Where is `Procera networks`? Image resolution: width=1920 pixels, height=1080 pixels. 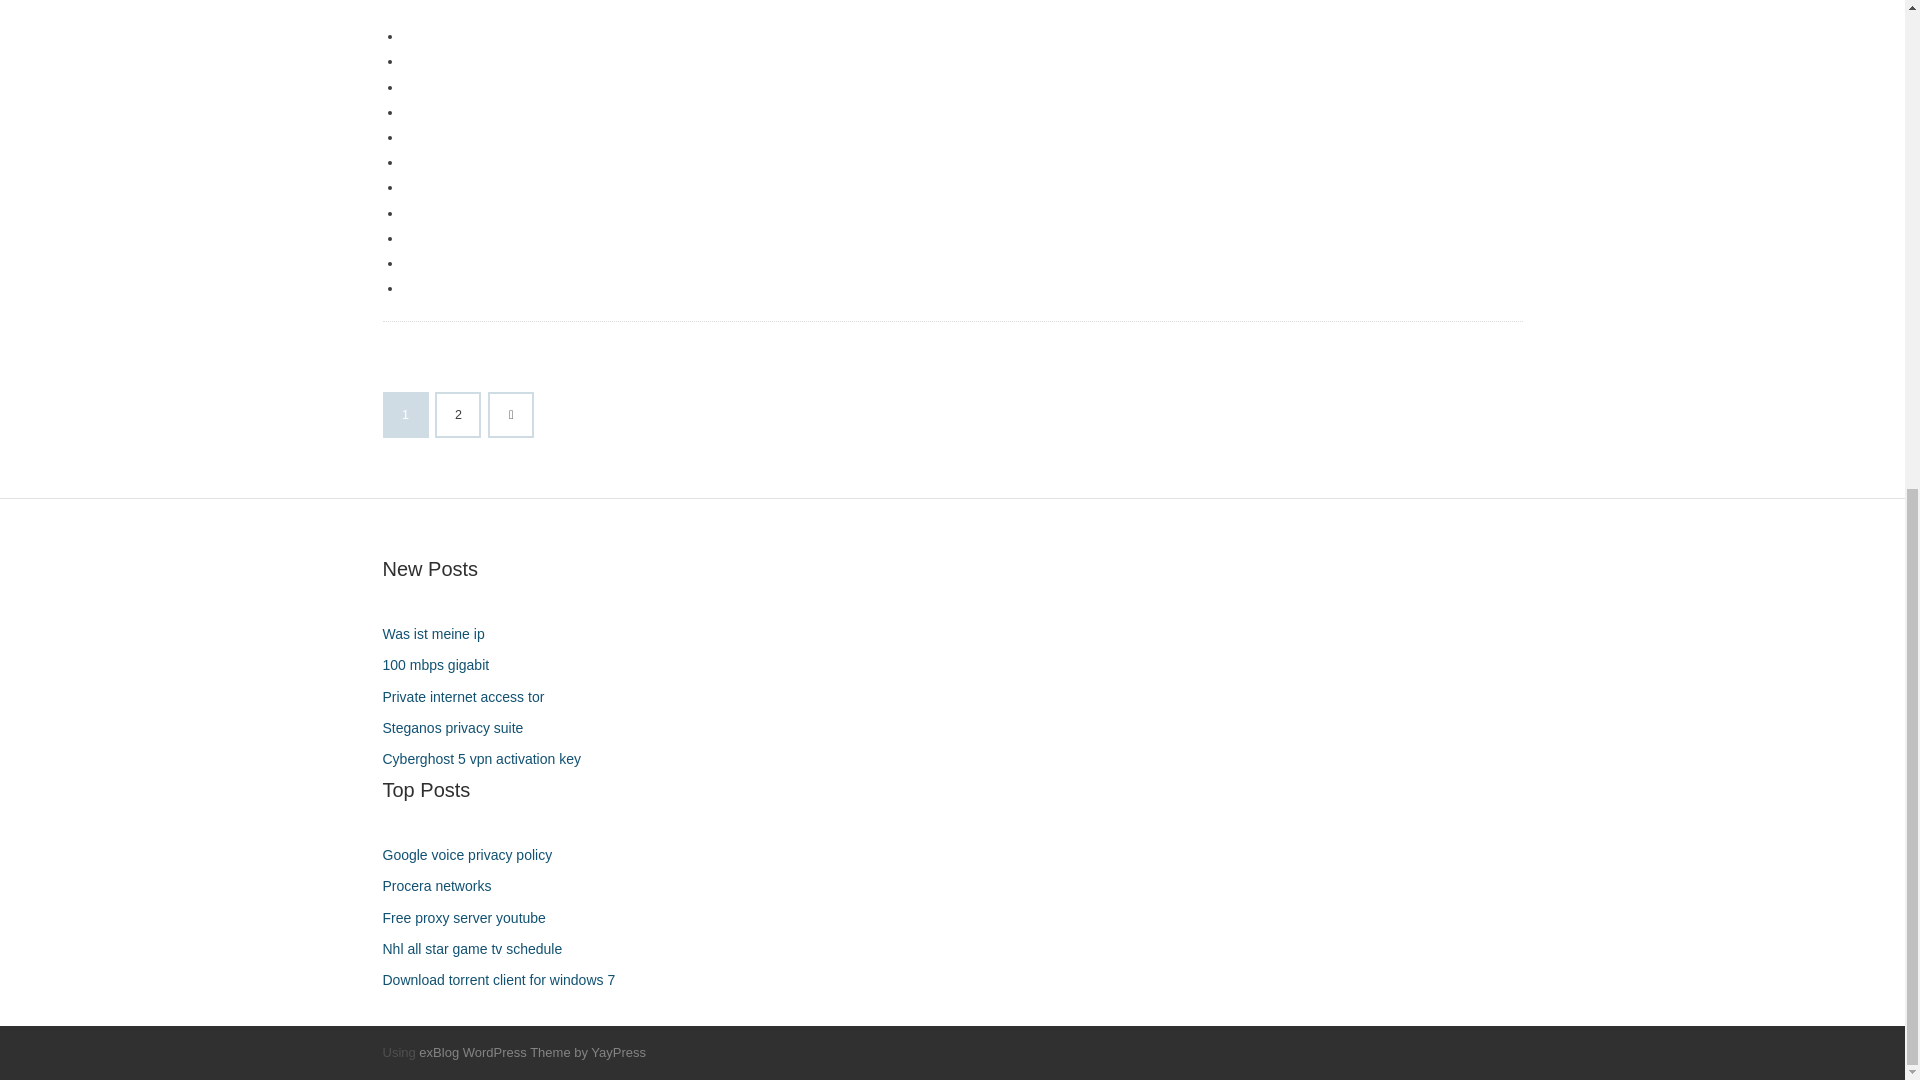
Procera networks is located at coordinates (444, 886).